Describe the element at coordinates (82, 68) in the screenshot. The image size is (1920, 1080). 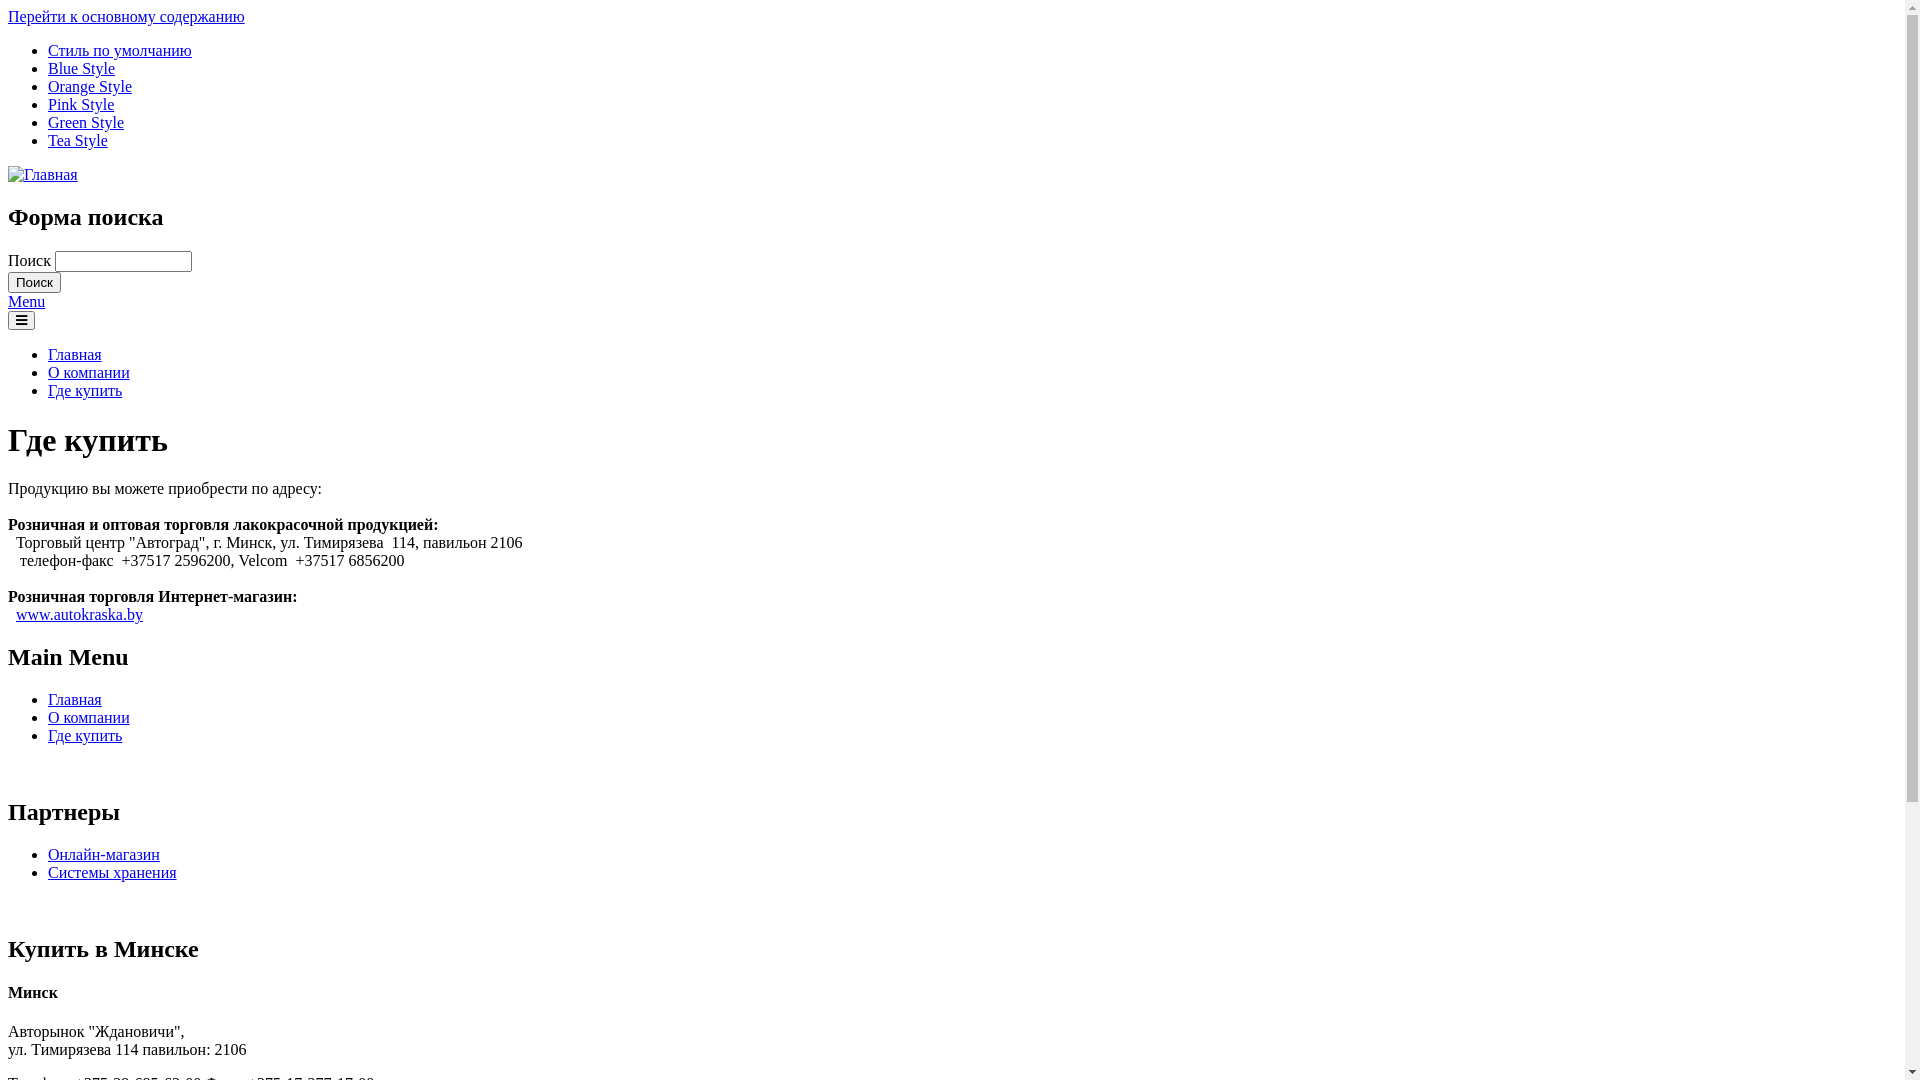
I see `Blue Style` at that location.